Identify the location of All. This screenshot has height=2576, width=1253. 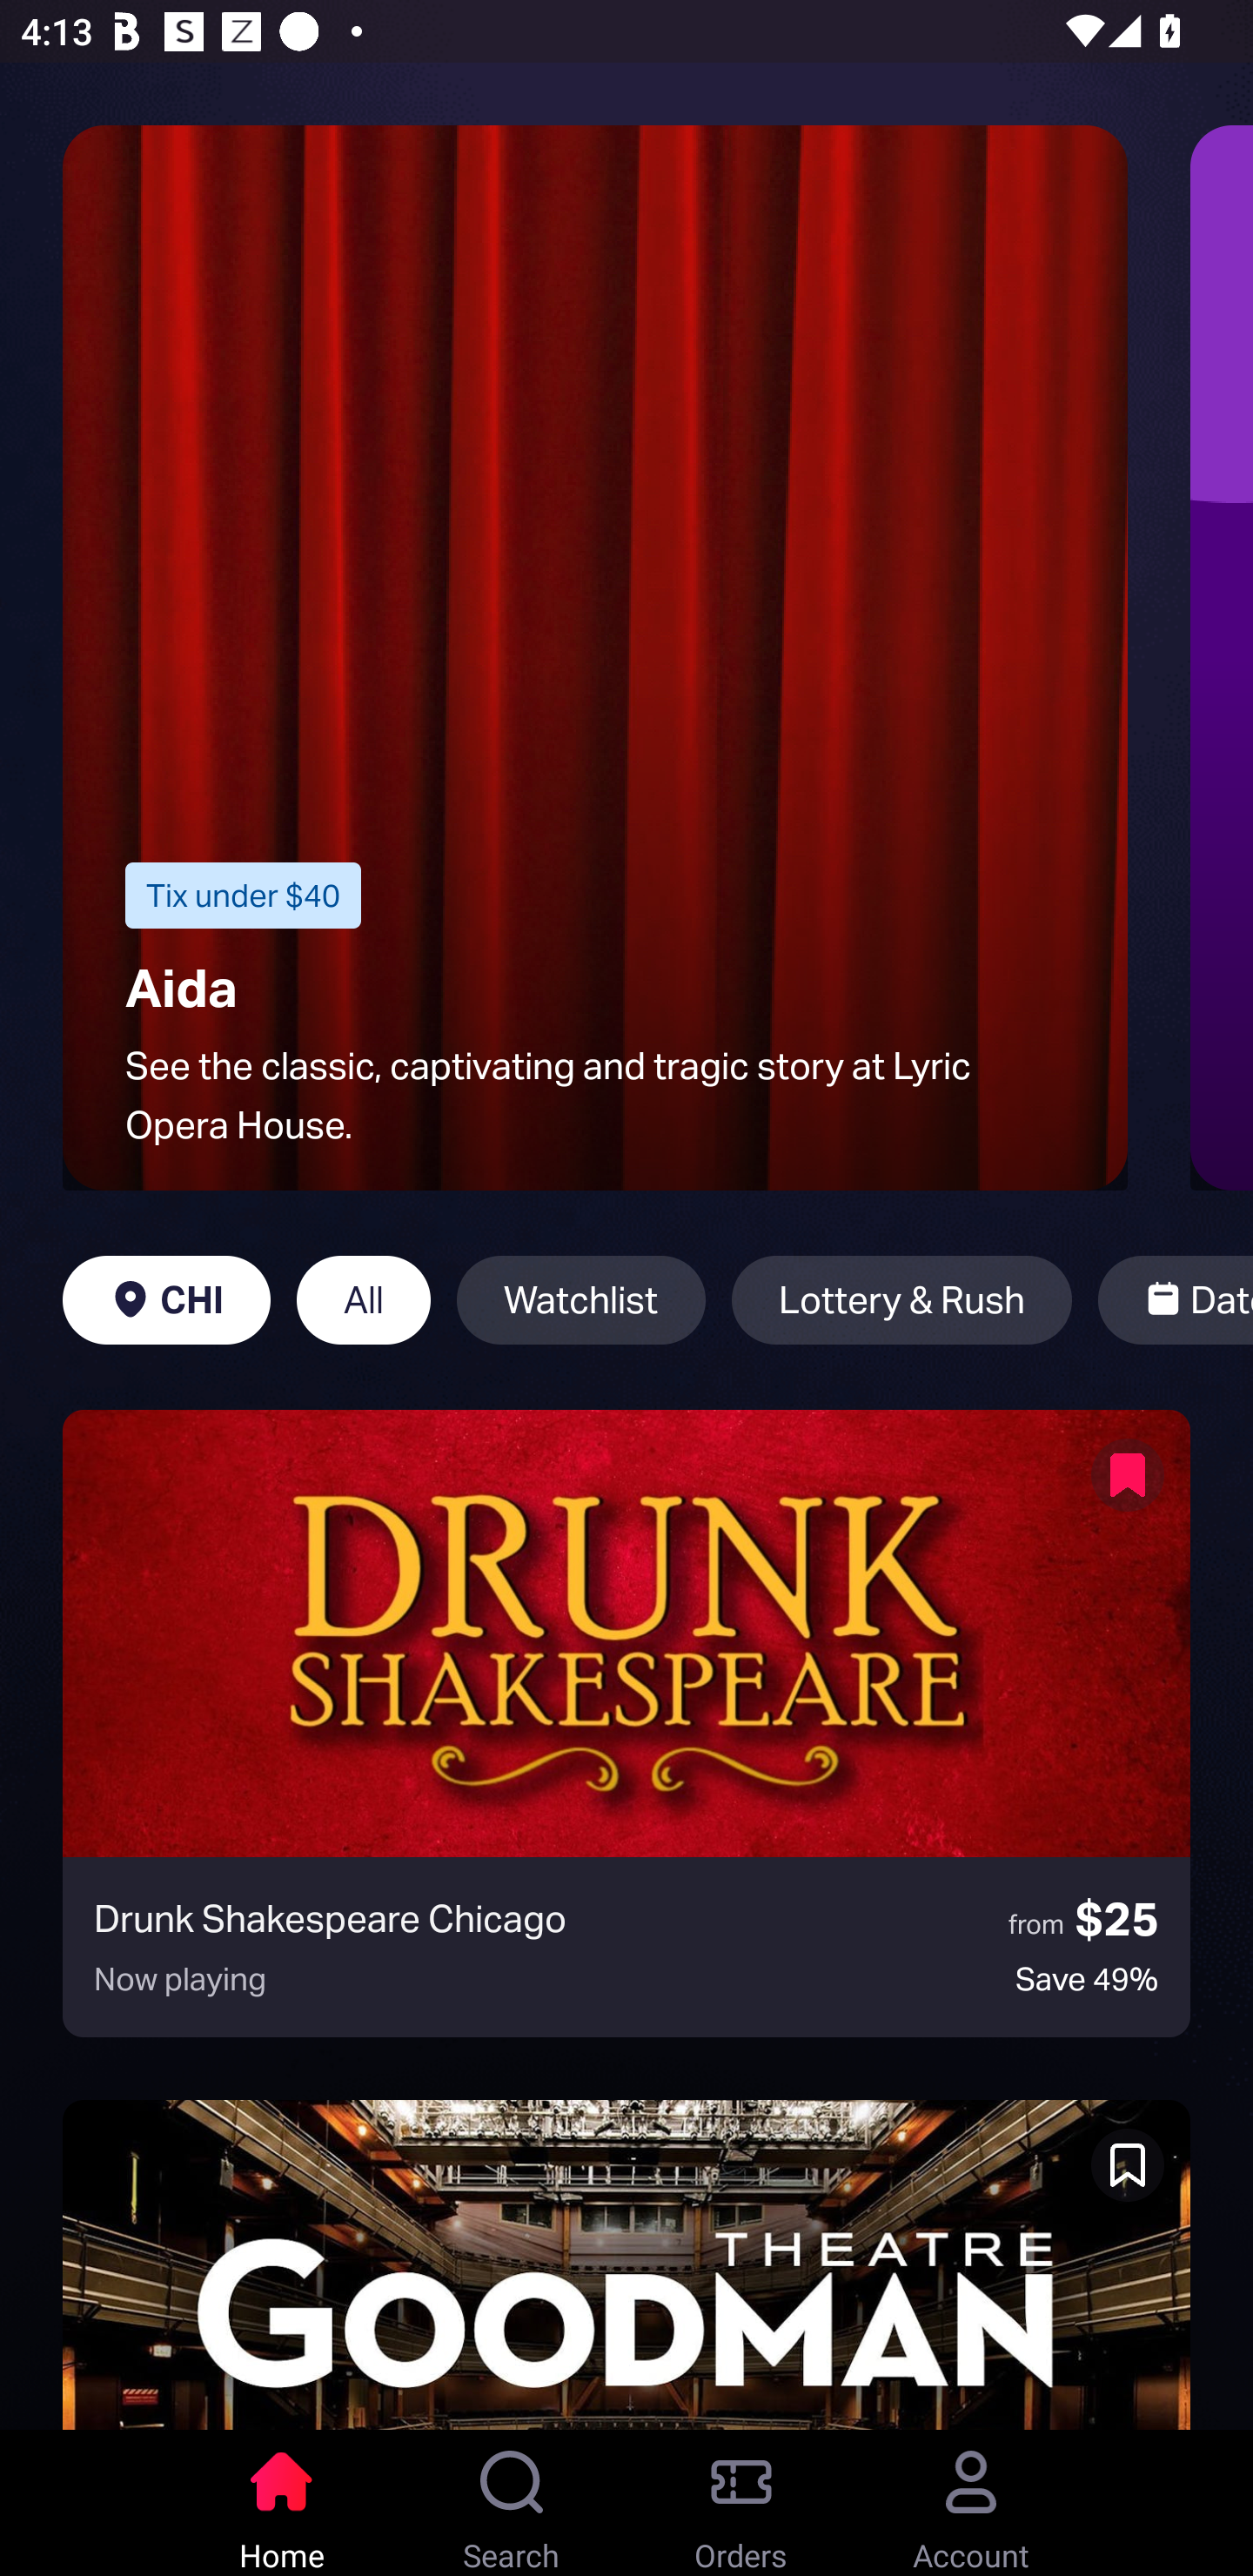
(364, 1300).